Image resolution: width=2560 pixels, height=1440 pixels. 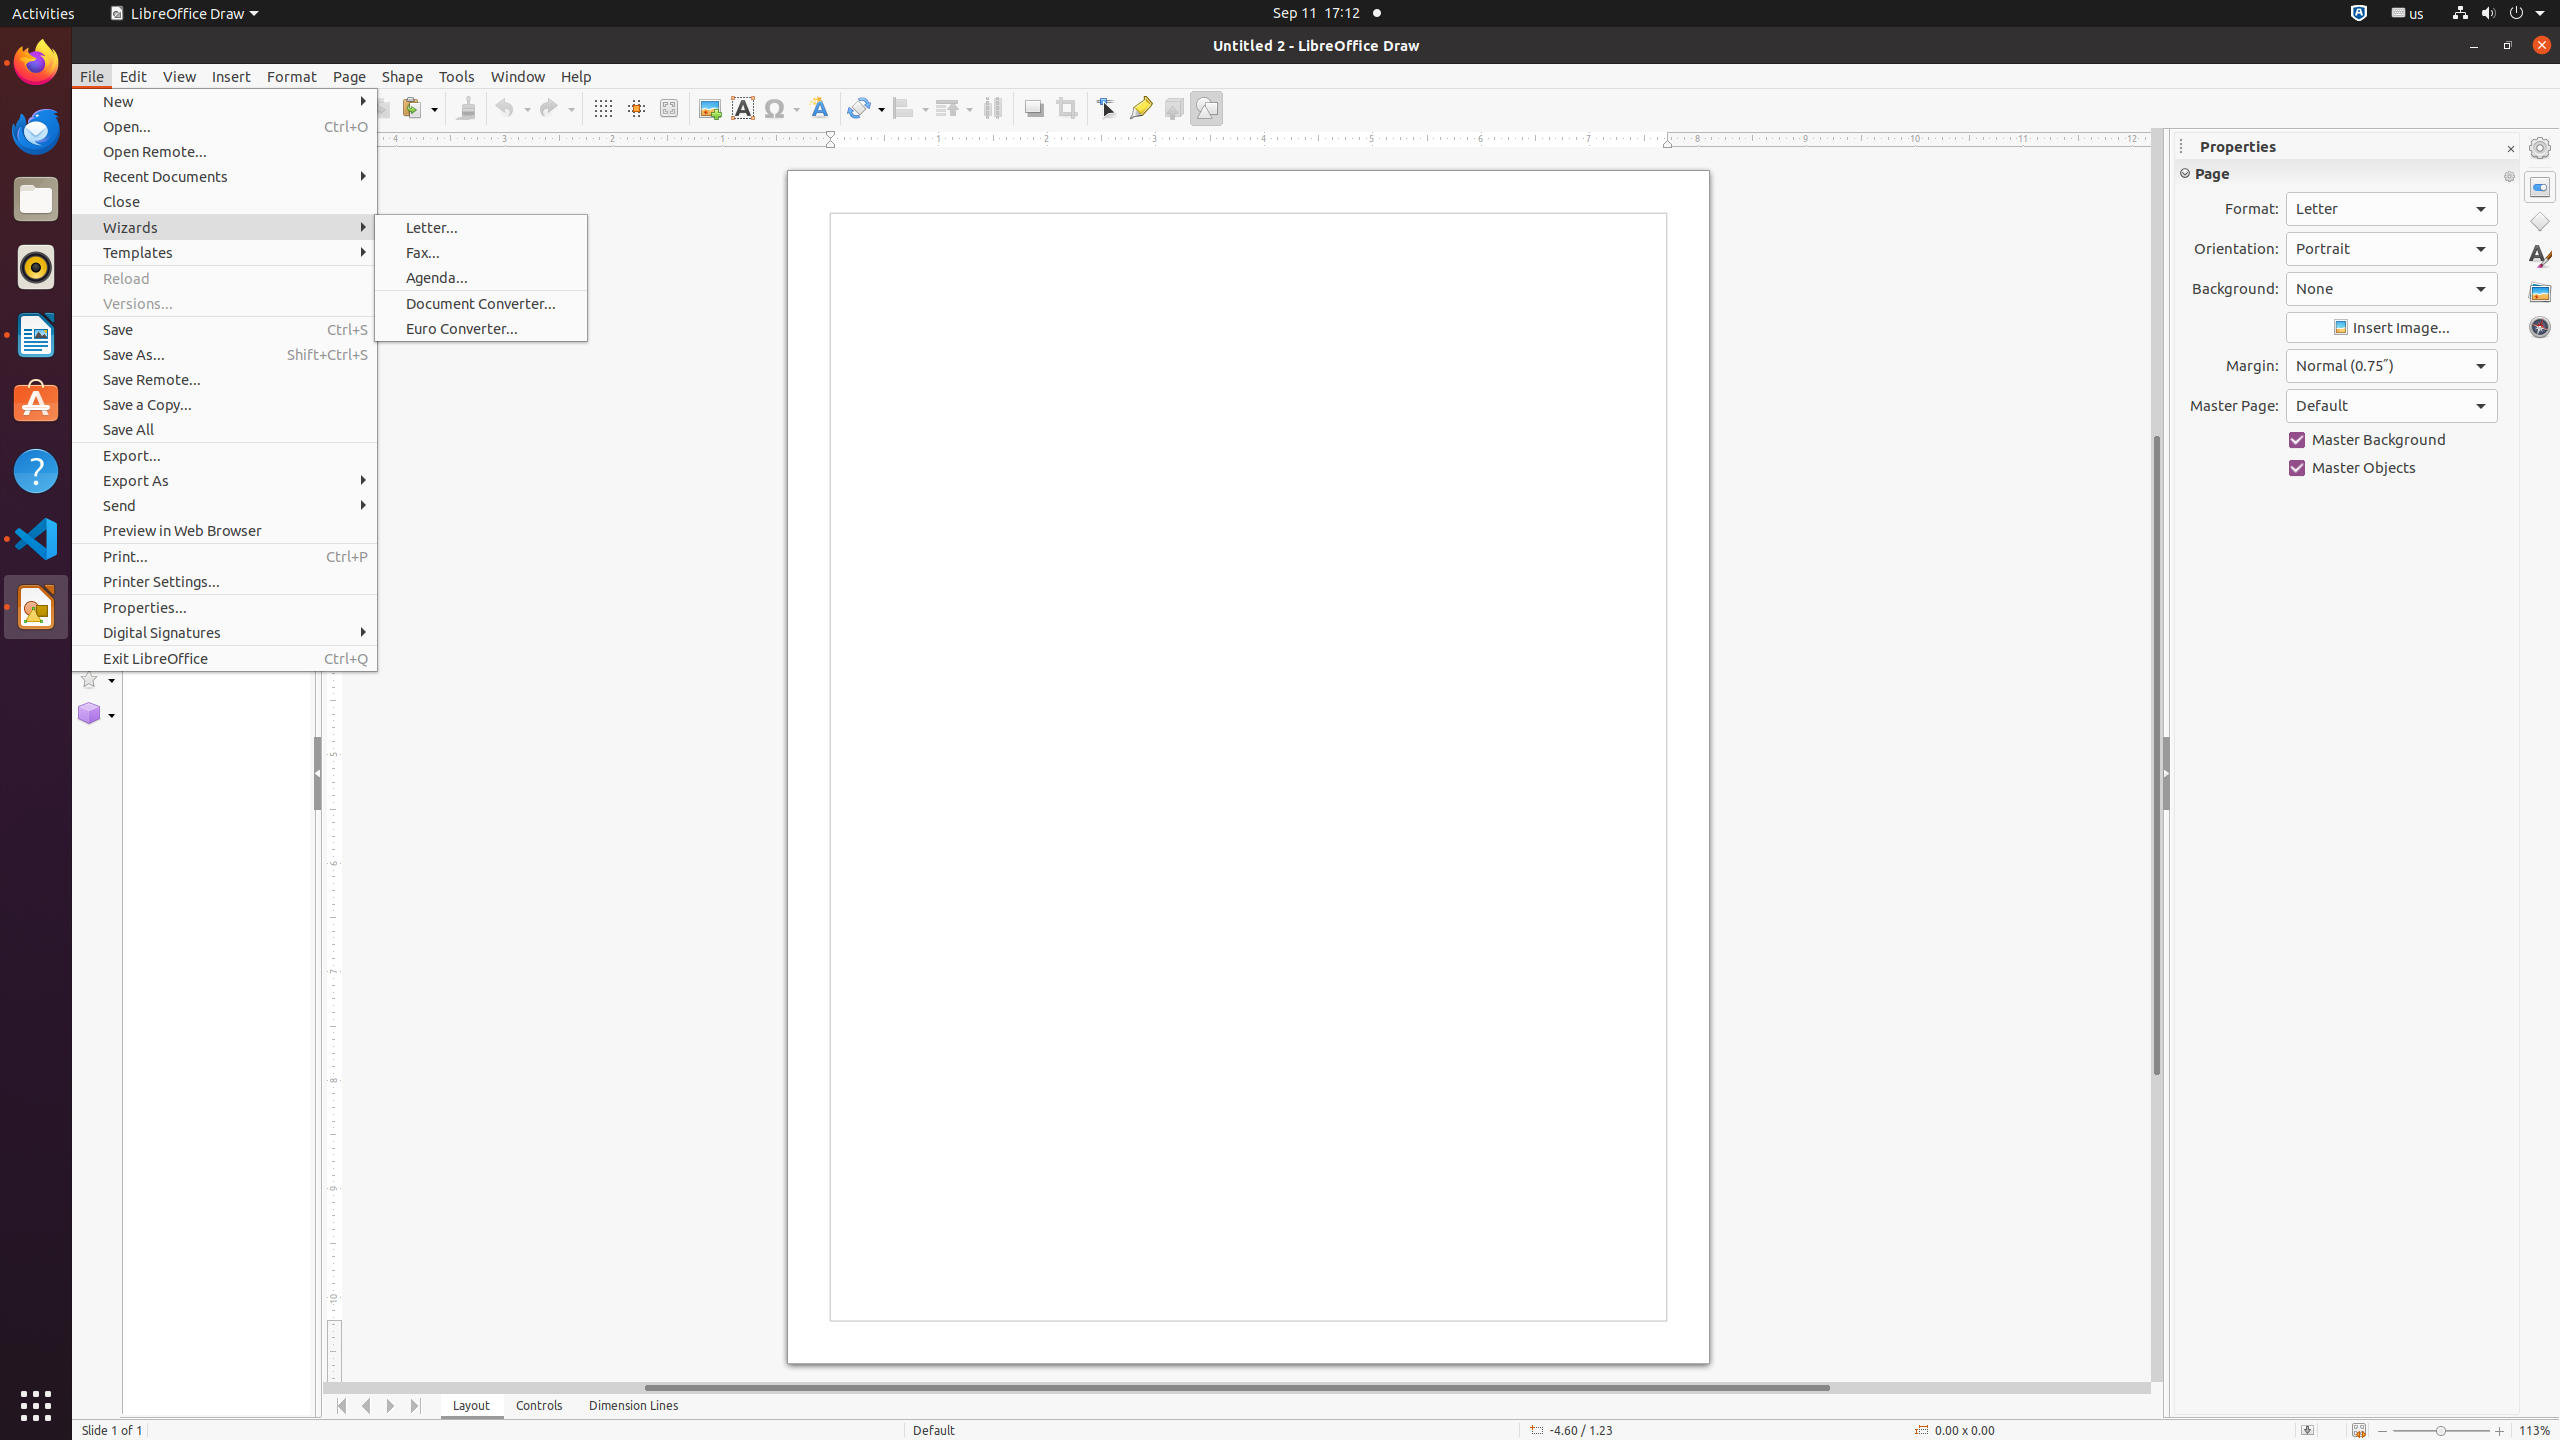 What do you see at coordinates (2392, 440) in the screenshot?
I see `Master Background` at bounding box center [2392, 440].